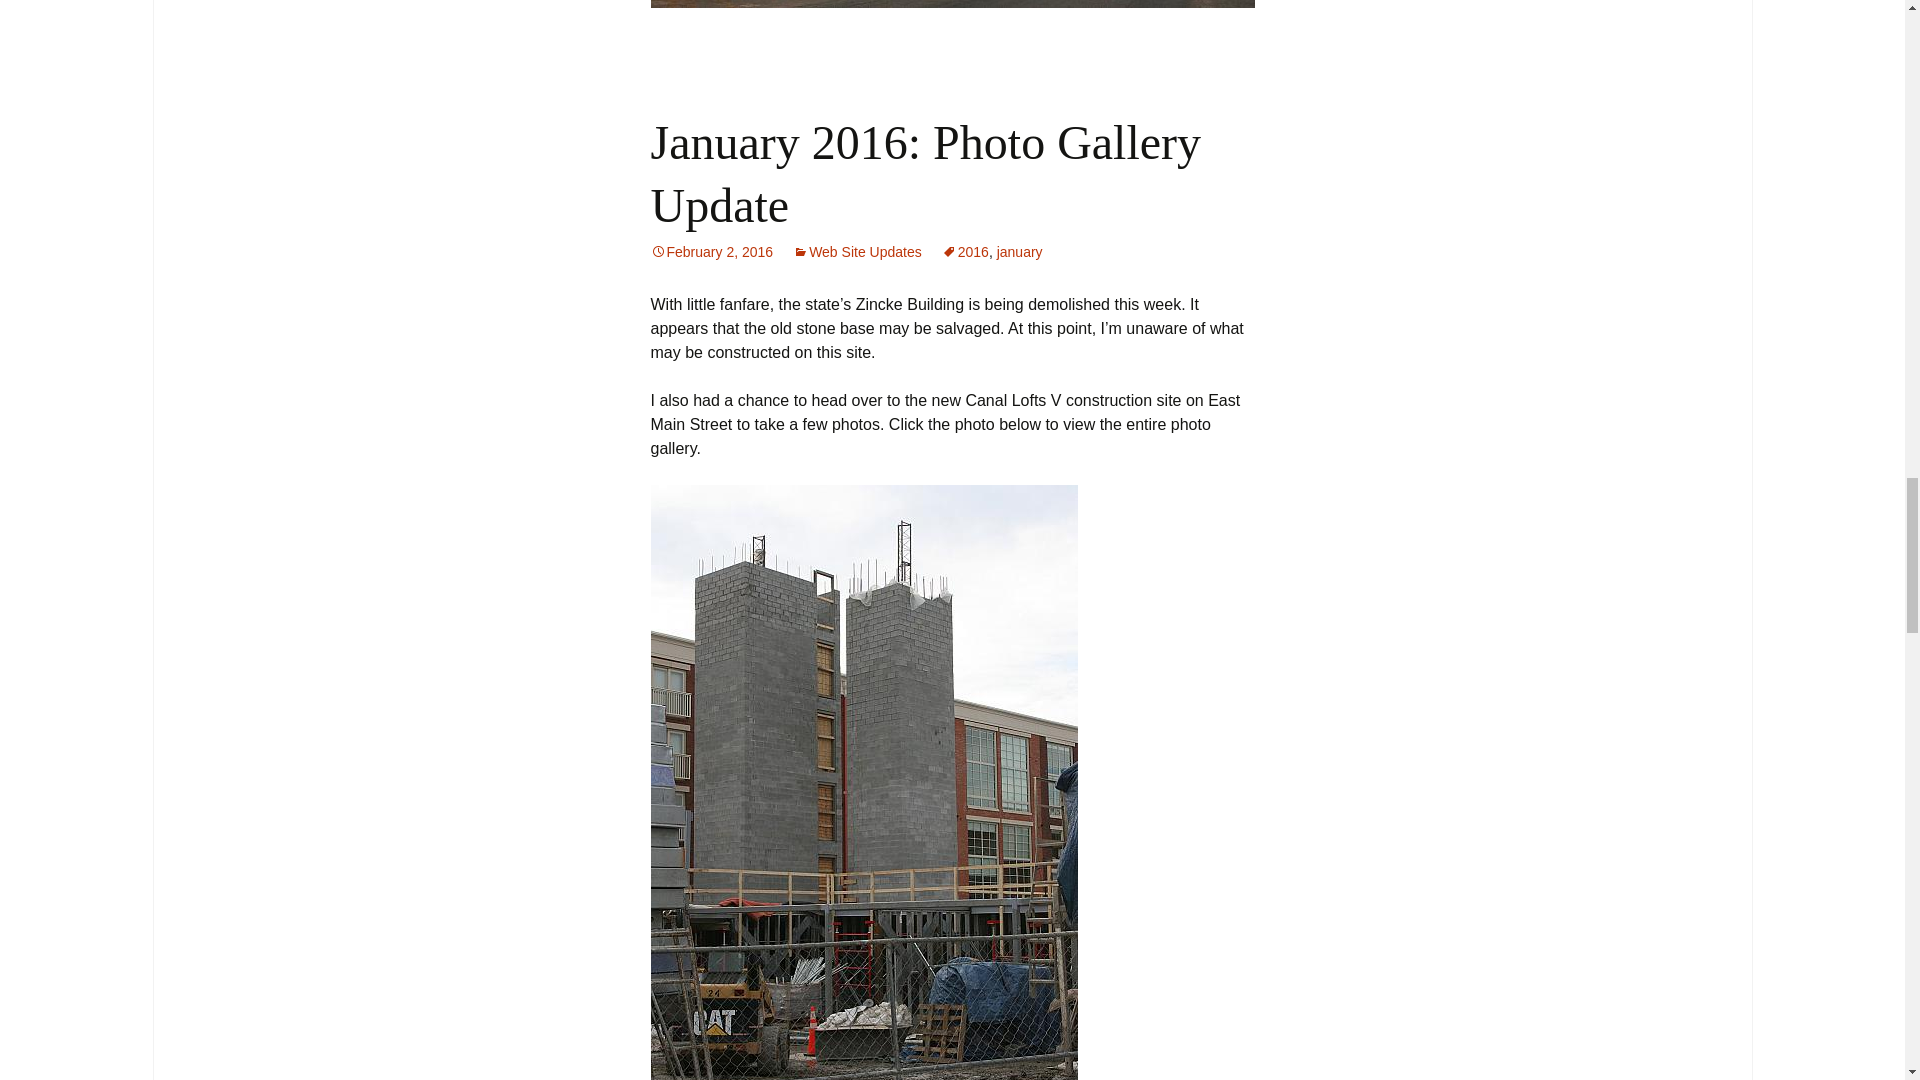  What do you see at coordinates (1019, 252) in the screenshot?
I see `january` at bounding box center [1019, 252].